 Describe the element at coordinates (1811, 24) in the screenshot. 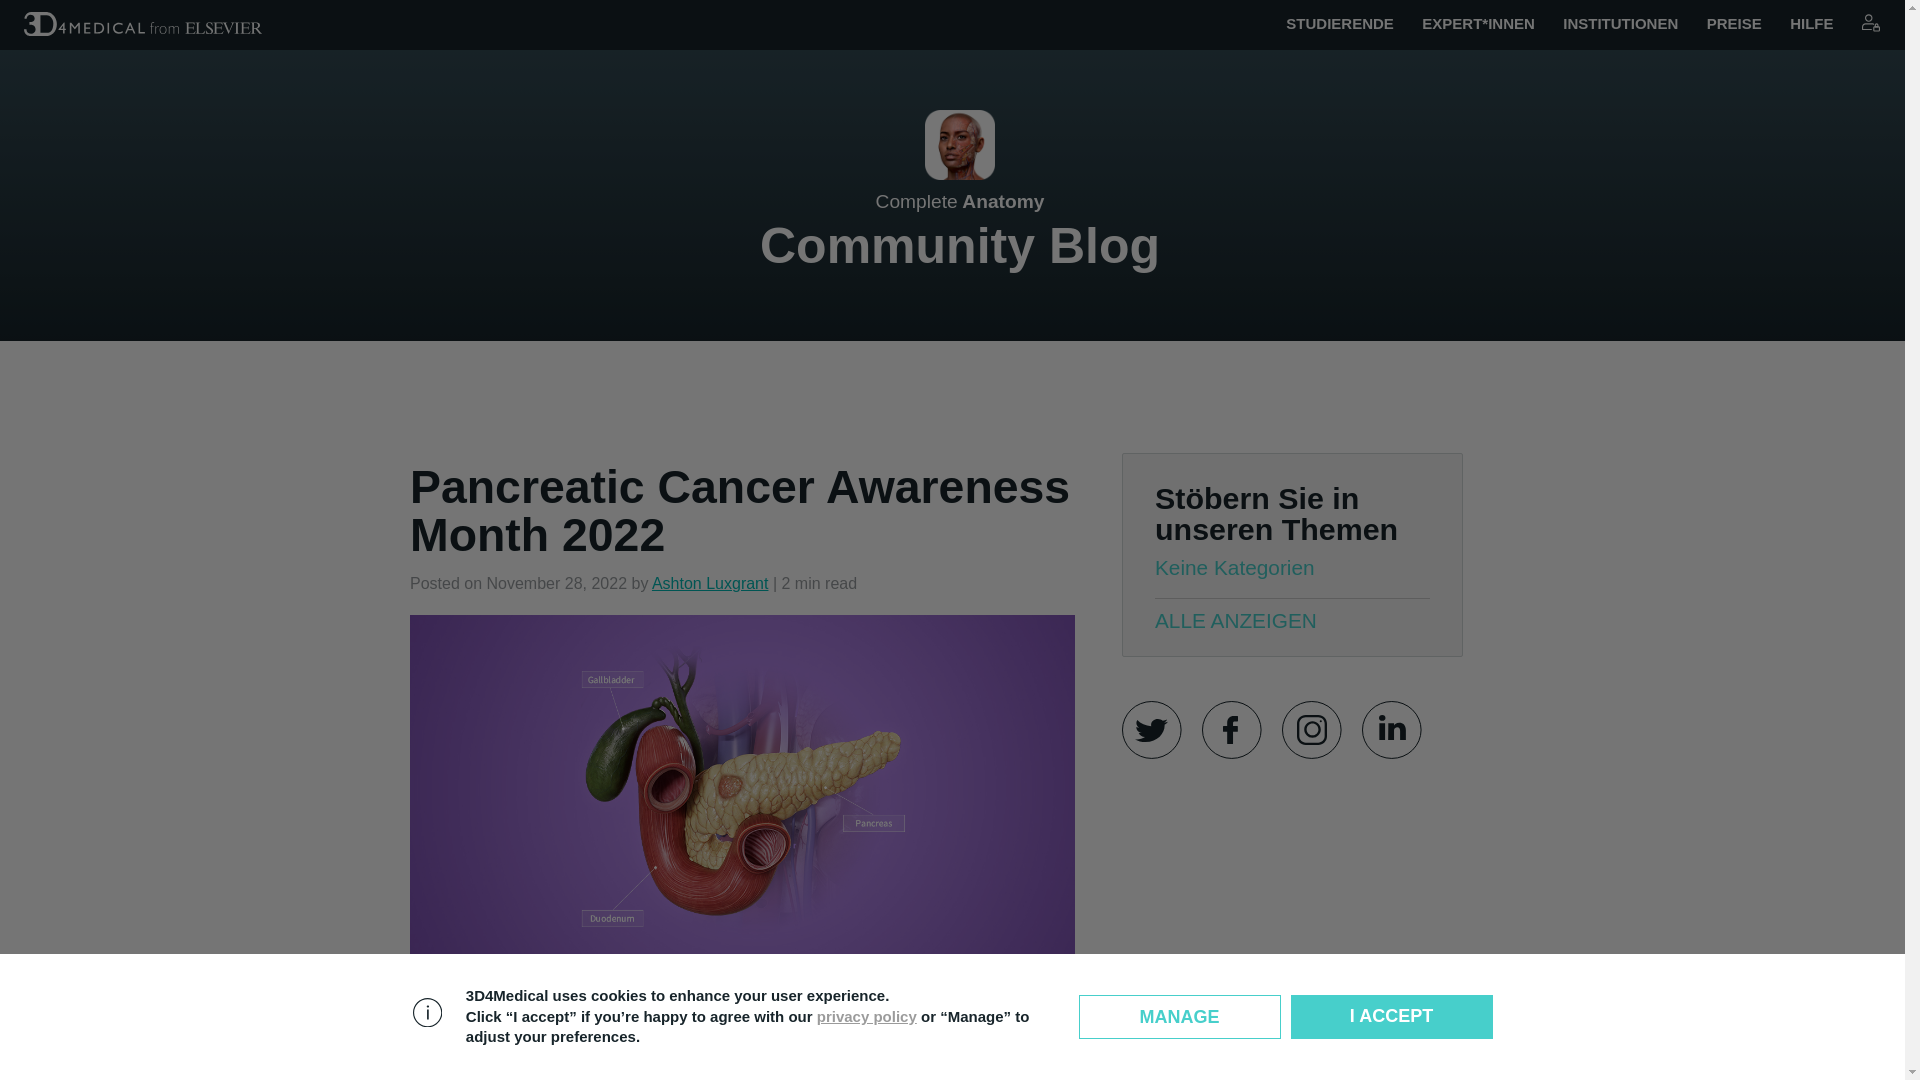

I see `HILFE` at that location.